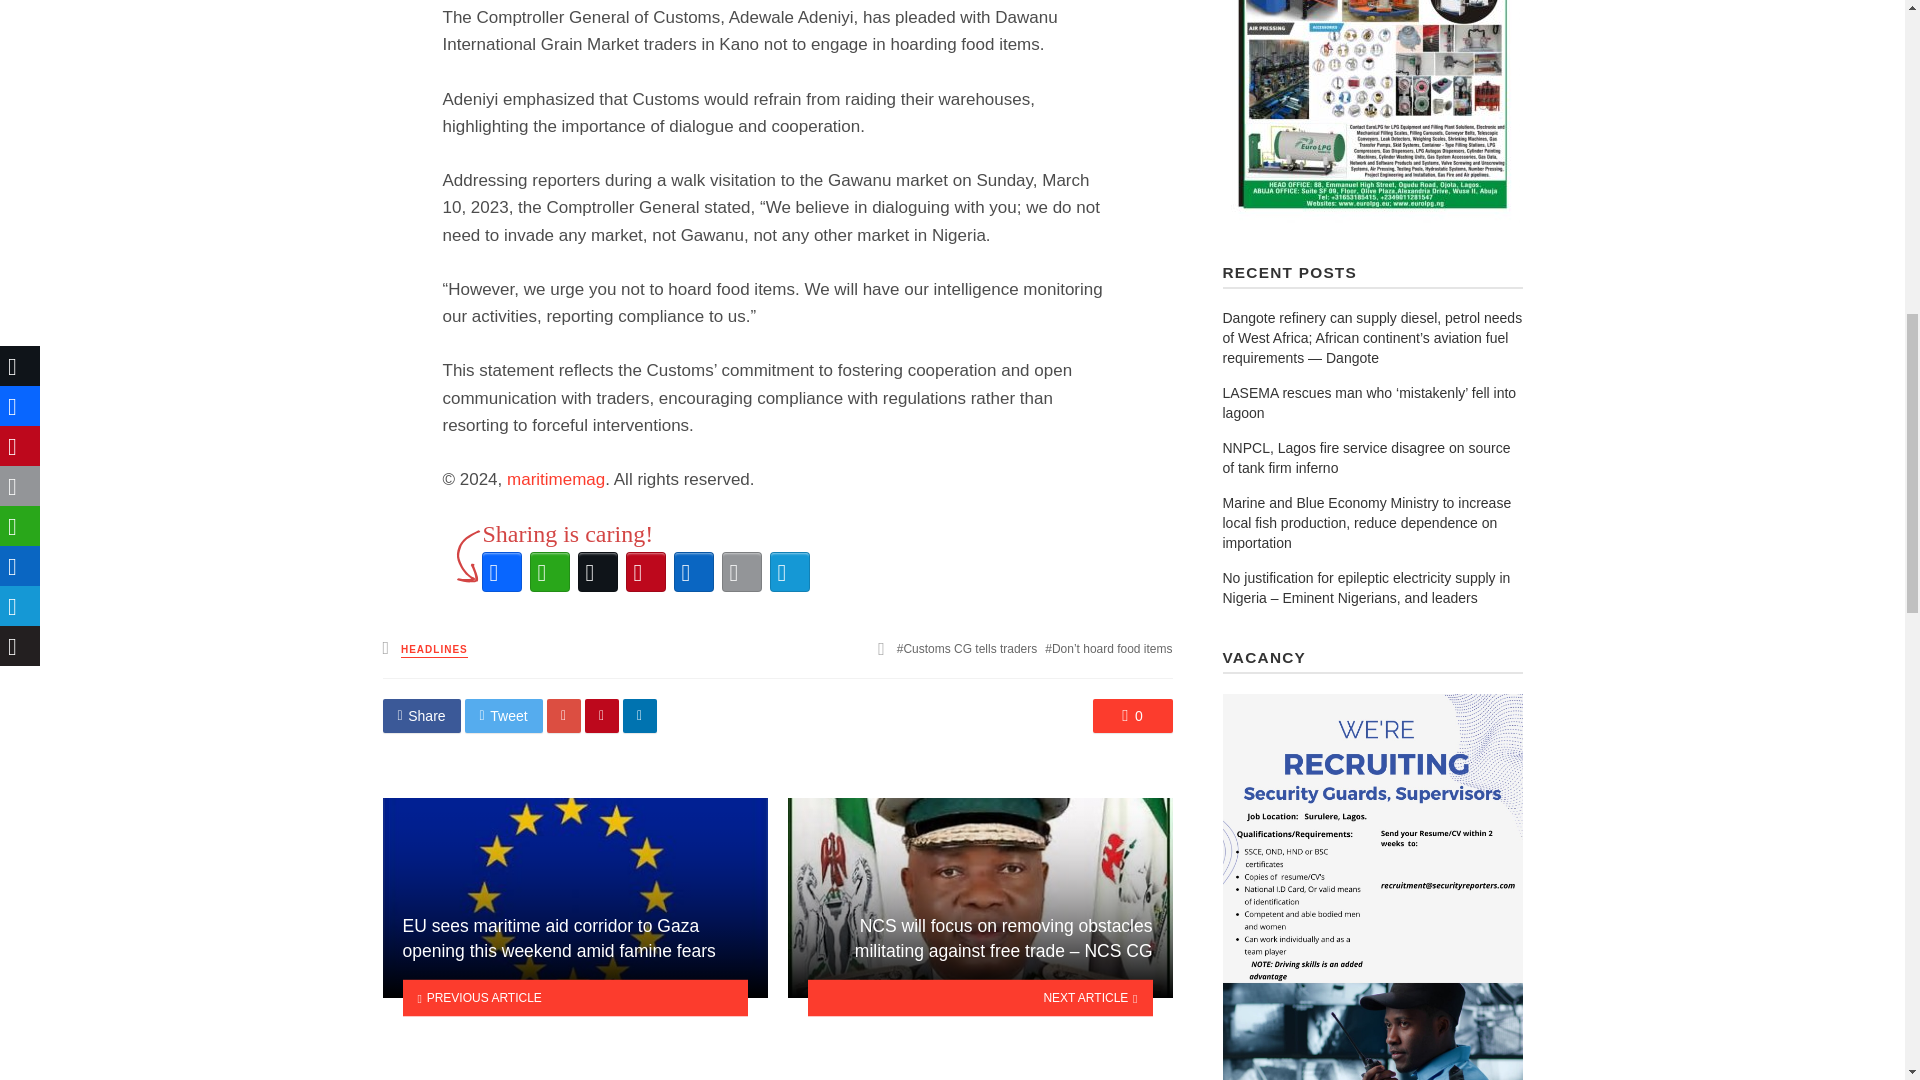 The width and height of the screenshot is (1920, 1080). Describe the element at coordinates (421, 716) in the screenshot. I see `Share` at that location.